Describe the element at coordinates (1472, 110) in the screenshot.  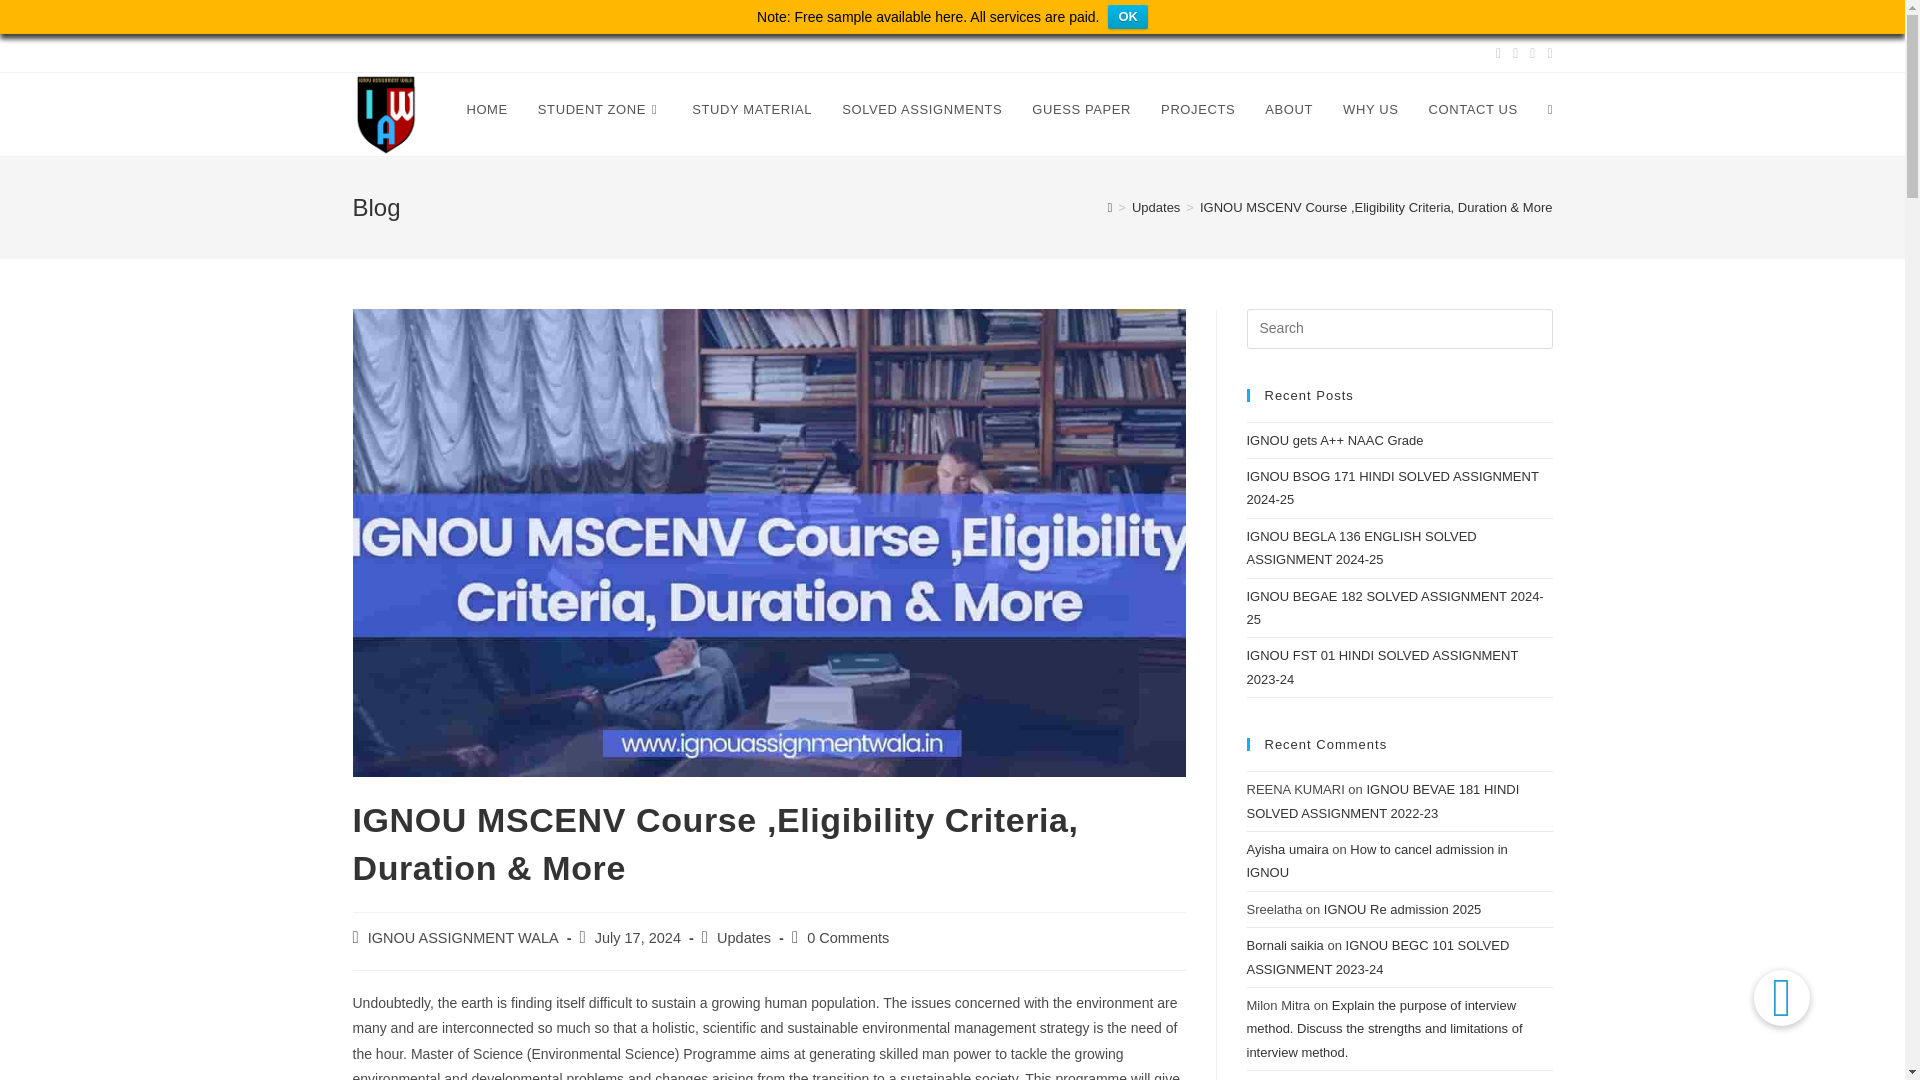
I see `CONTACT US` at that location.